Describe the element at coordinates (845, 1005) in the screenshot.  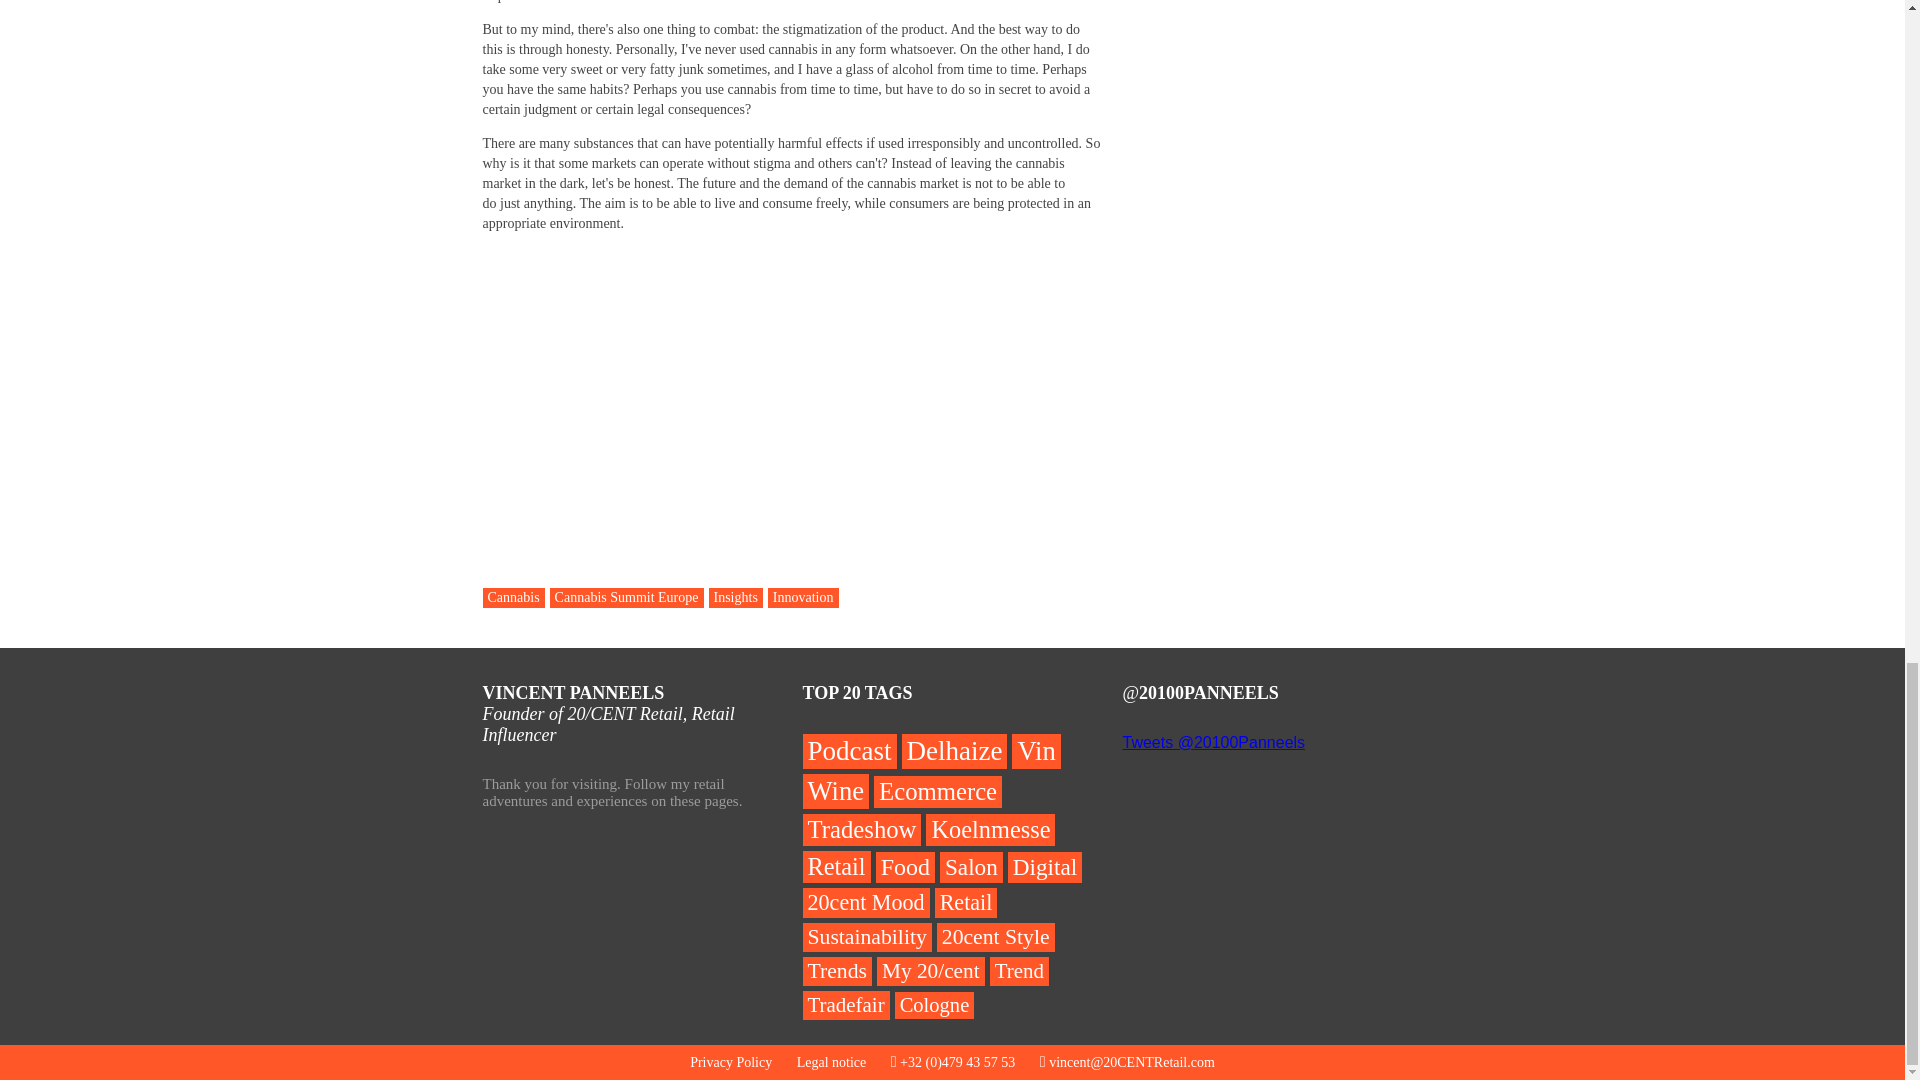
I see `Tradefair` at that location.